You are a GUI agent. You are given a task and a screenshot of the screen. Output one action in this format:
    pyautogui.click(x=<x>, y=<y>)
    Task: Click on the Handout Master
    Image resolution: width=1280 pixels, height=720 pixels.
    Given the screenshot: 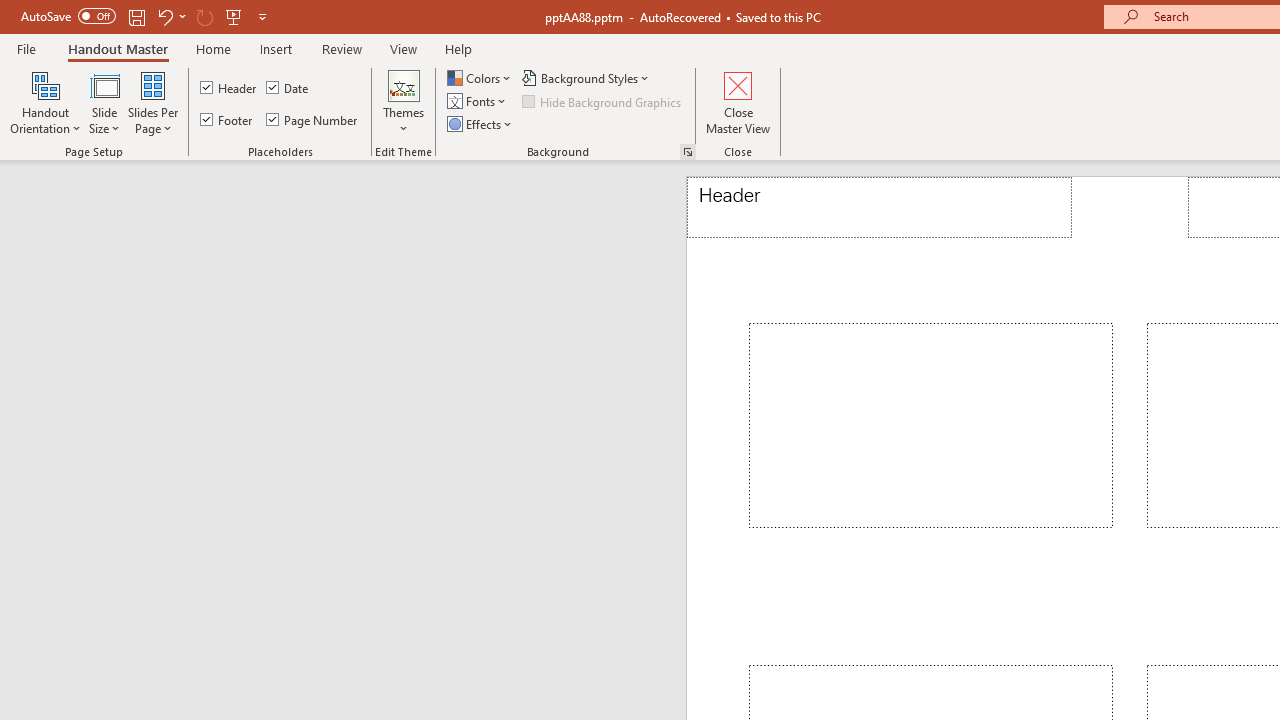 What is the action you would take?
    pyautogui.click(x=118, y=48)
    